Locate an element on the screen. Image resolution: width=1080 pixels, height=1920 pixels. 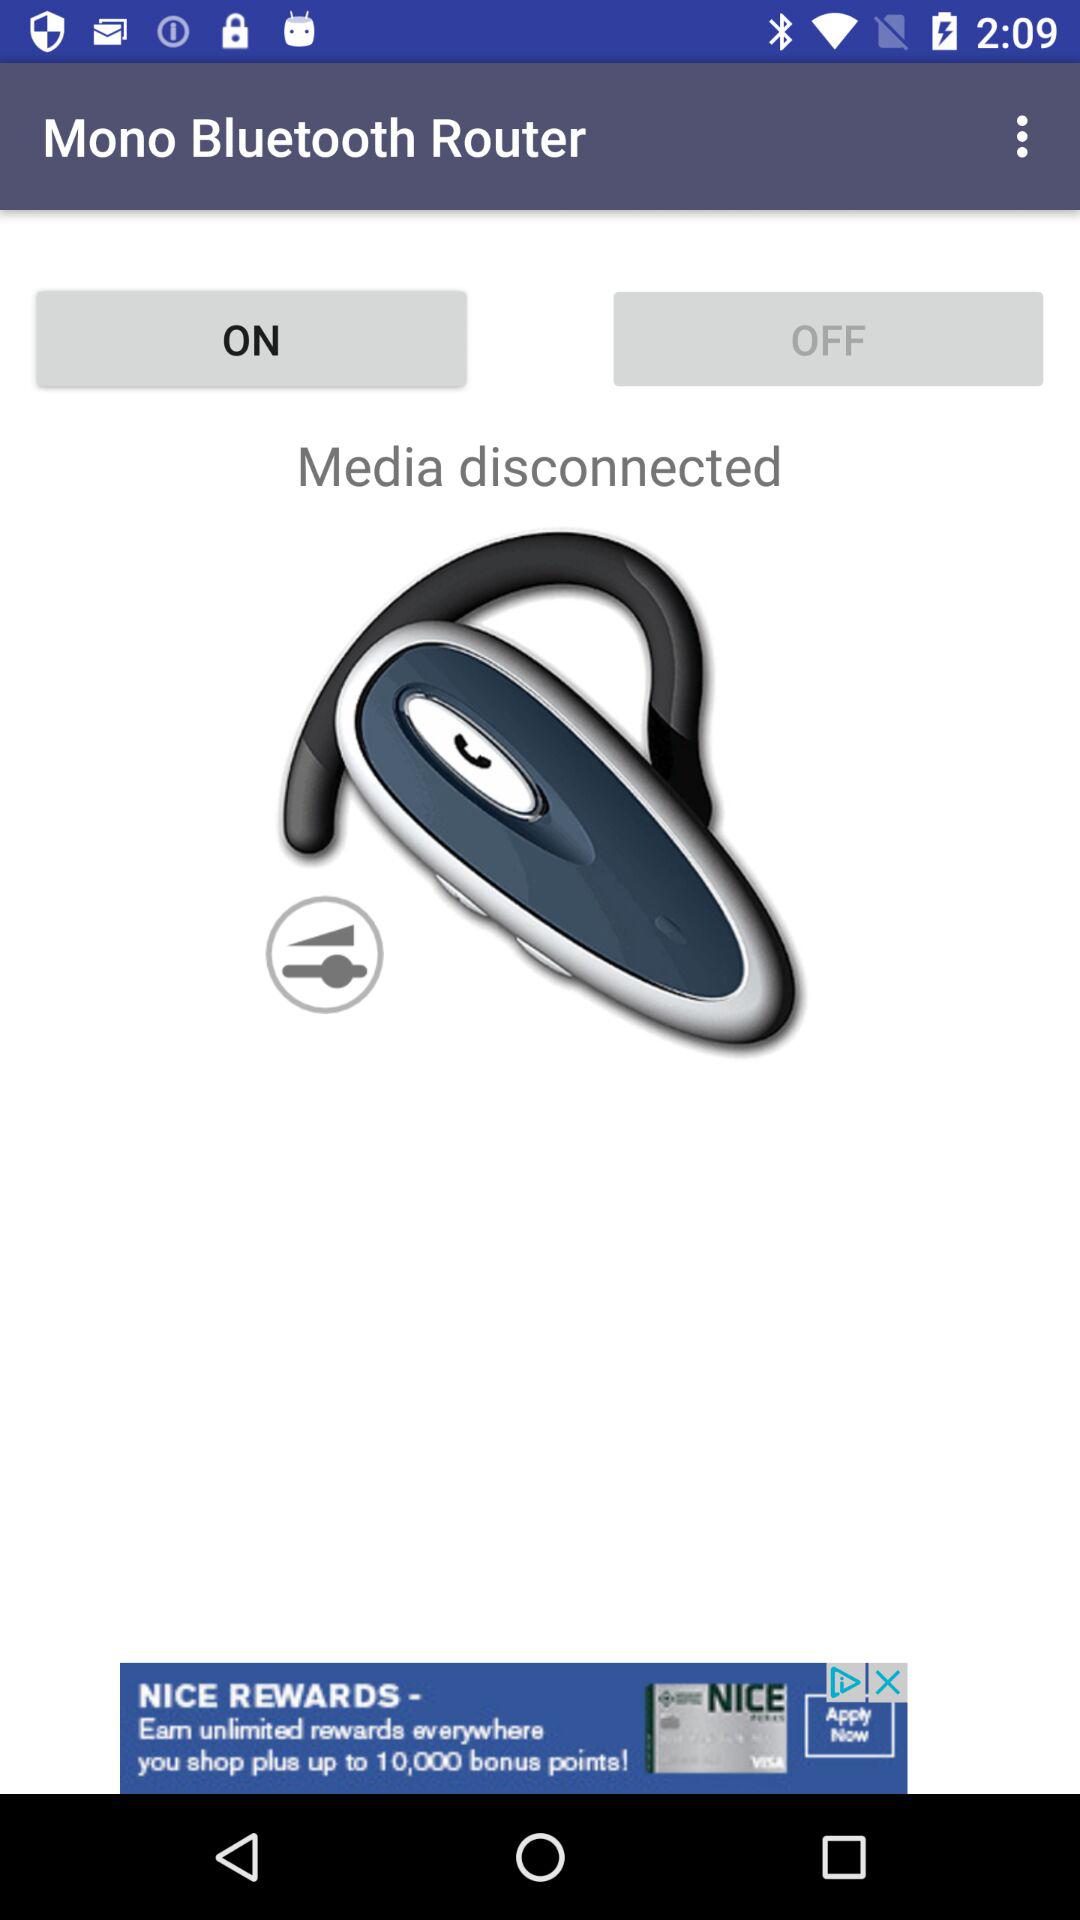
open device volume control is located at coordinates (540, 792).